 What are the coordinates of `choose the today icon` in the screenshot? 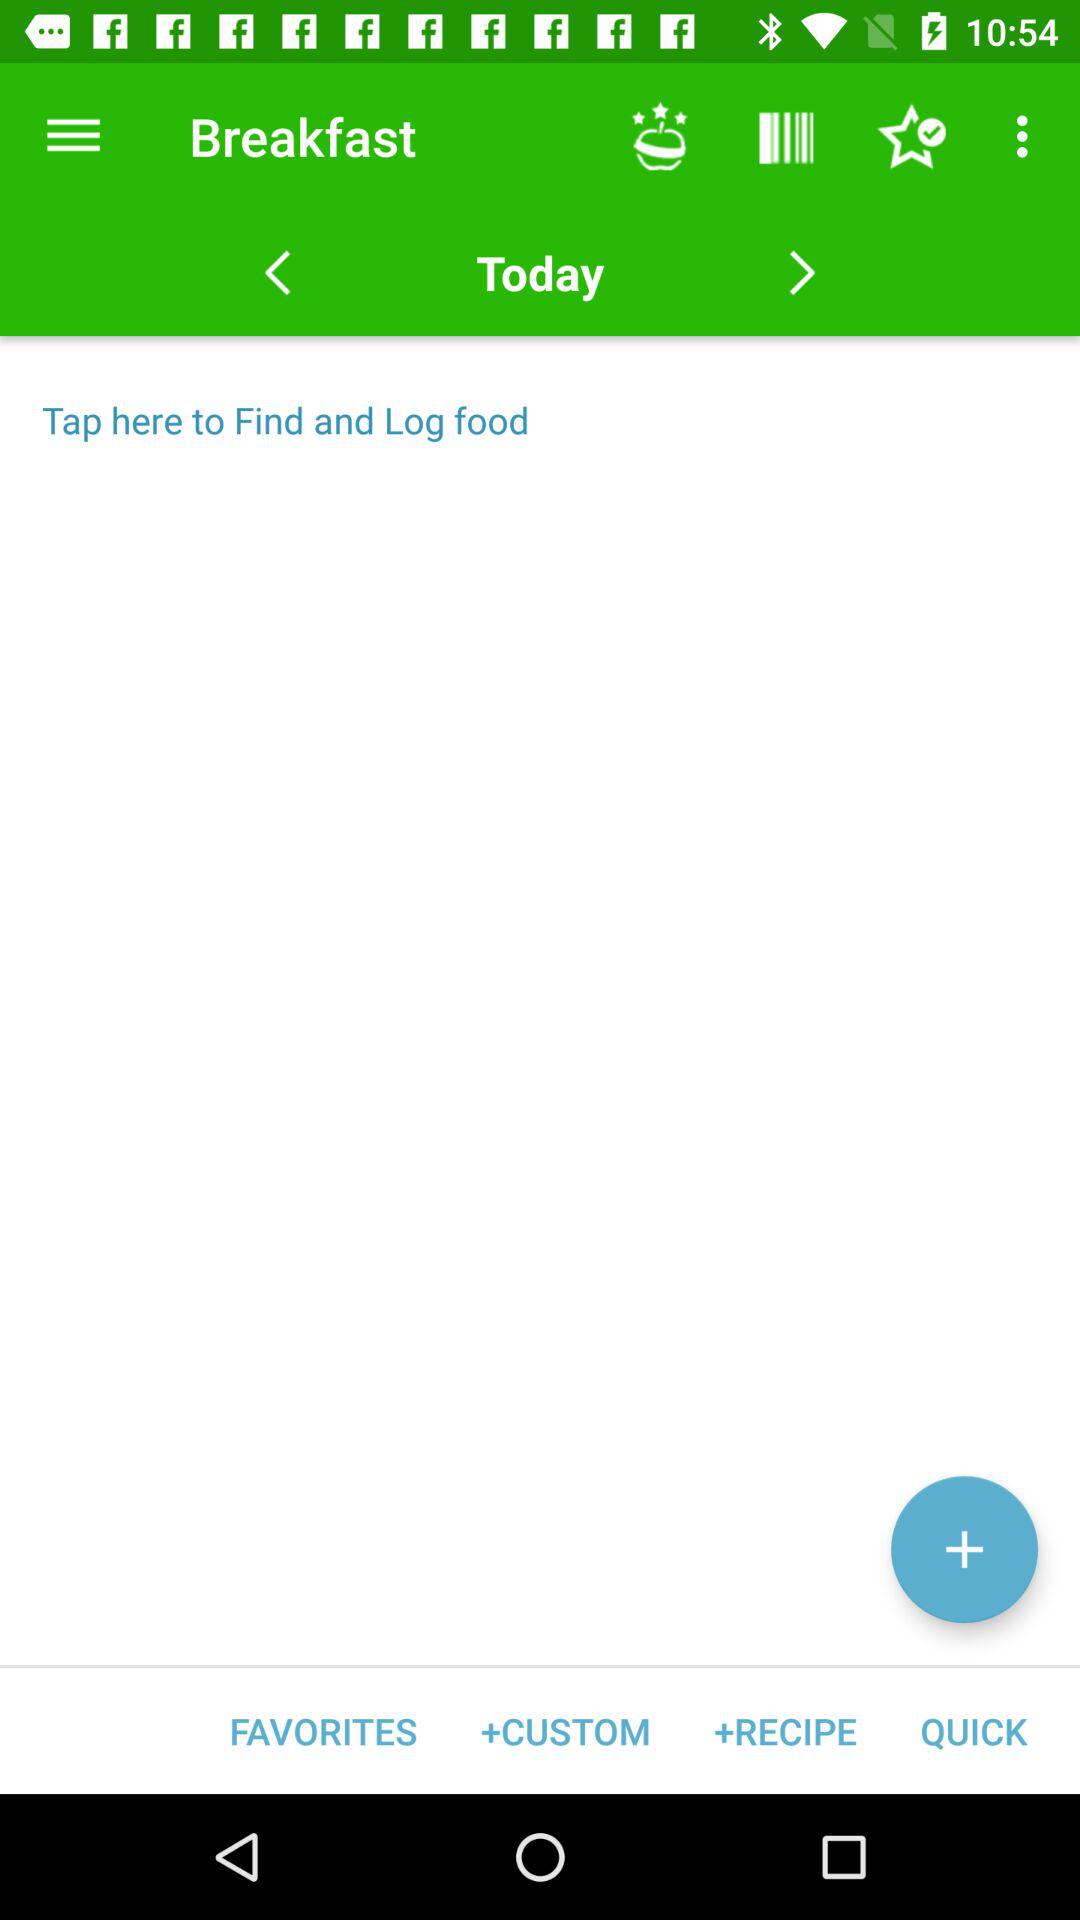 It's located at (539, 272).